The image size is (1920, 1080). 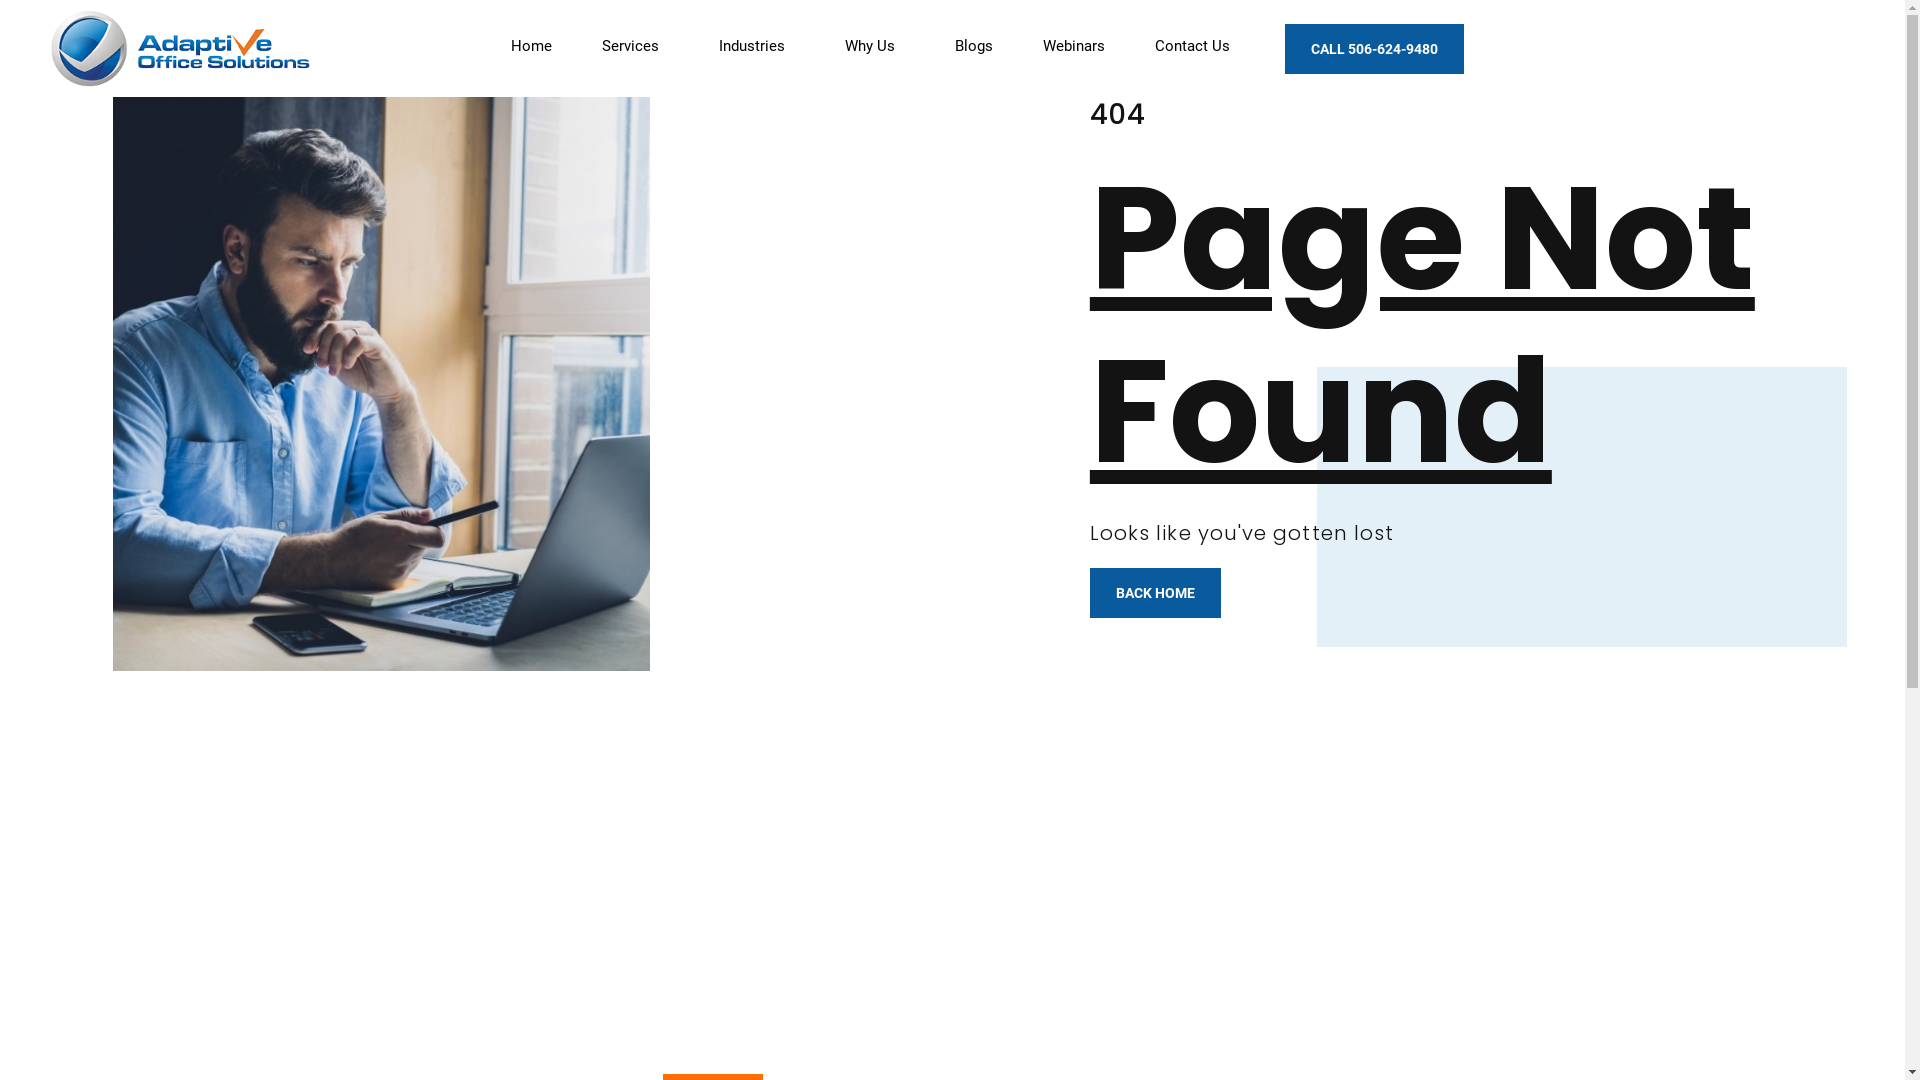 I want to click on Why Us, so click(x=875, y=46).